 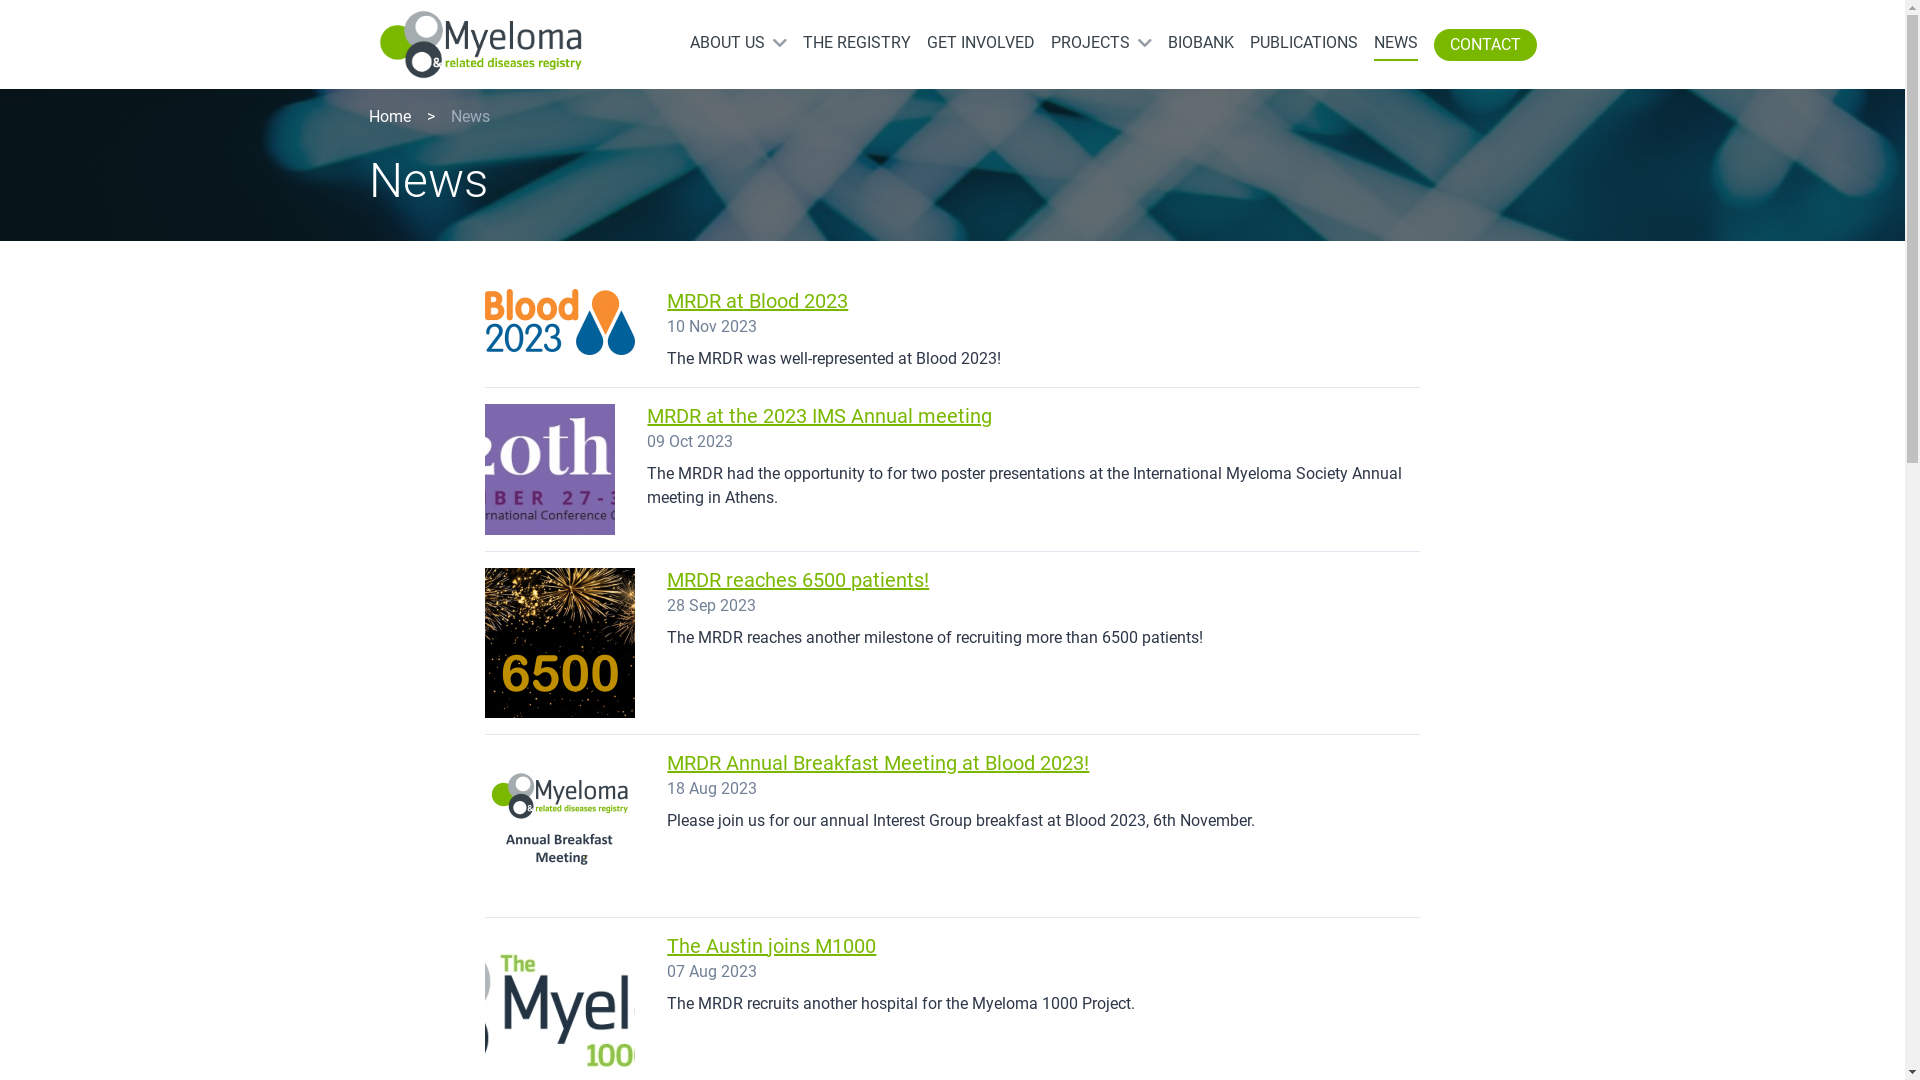 I want to click on Myeloma and Related Diseases Registry, so click(x=480, y=44).